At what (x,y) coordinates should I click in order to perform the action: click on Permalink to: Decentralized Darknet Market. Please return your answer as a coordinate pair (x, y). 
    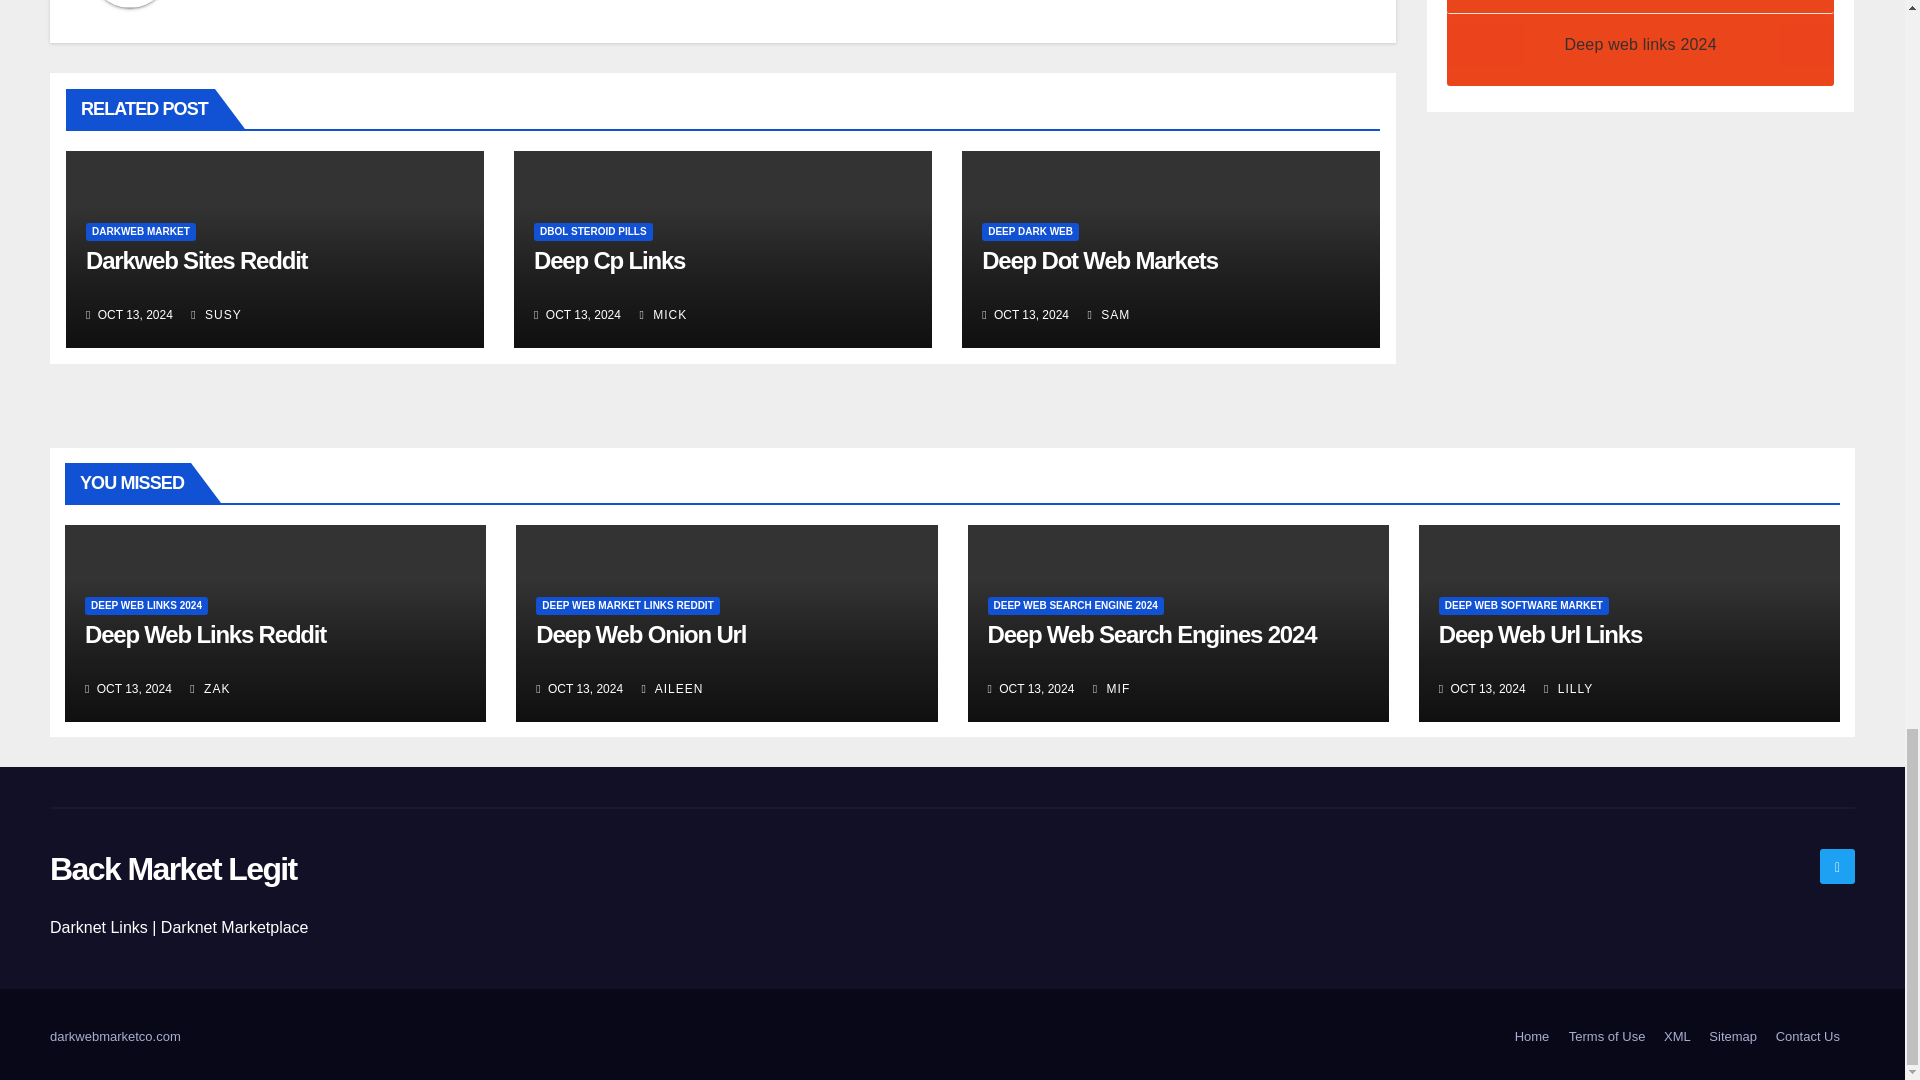
    Looking at the image, I should click on (609, 260).